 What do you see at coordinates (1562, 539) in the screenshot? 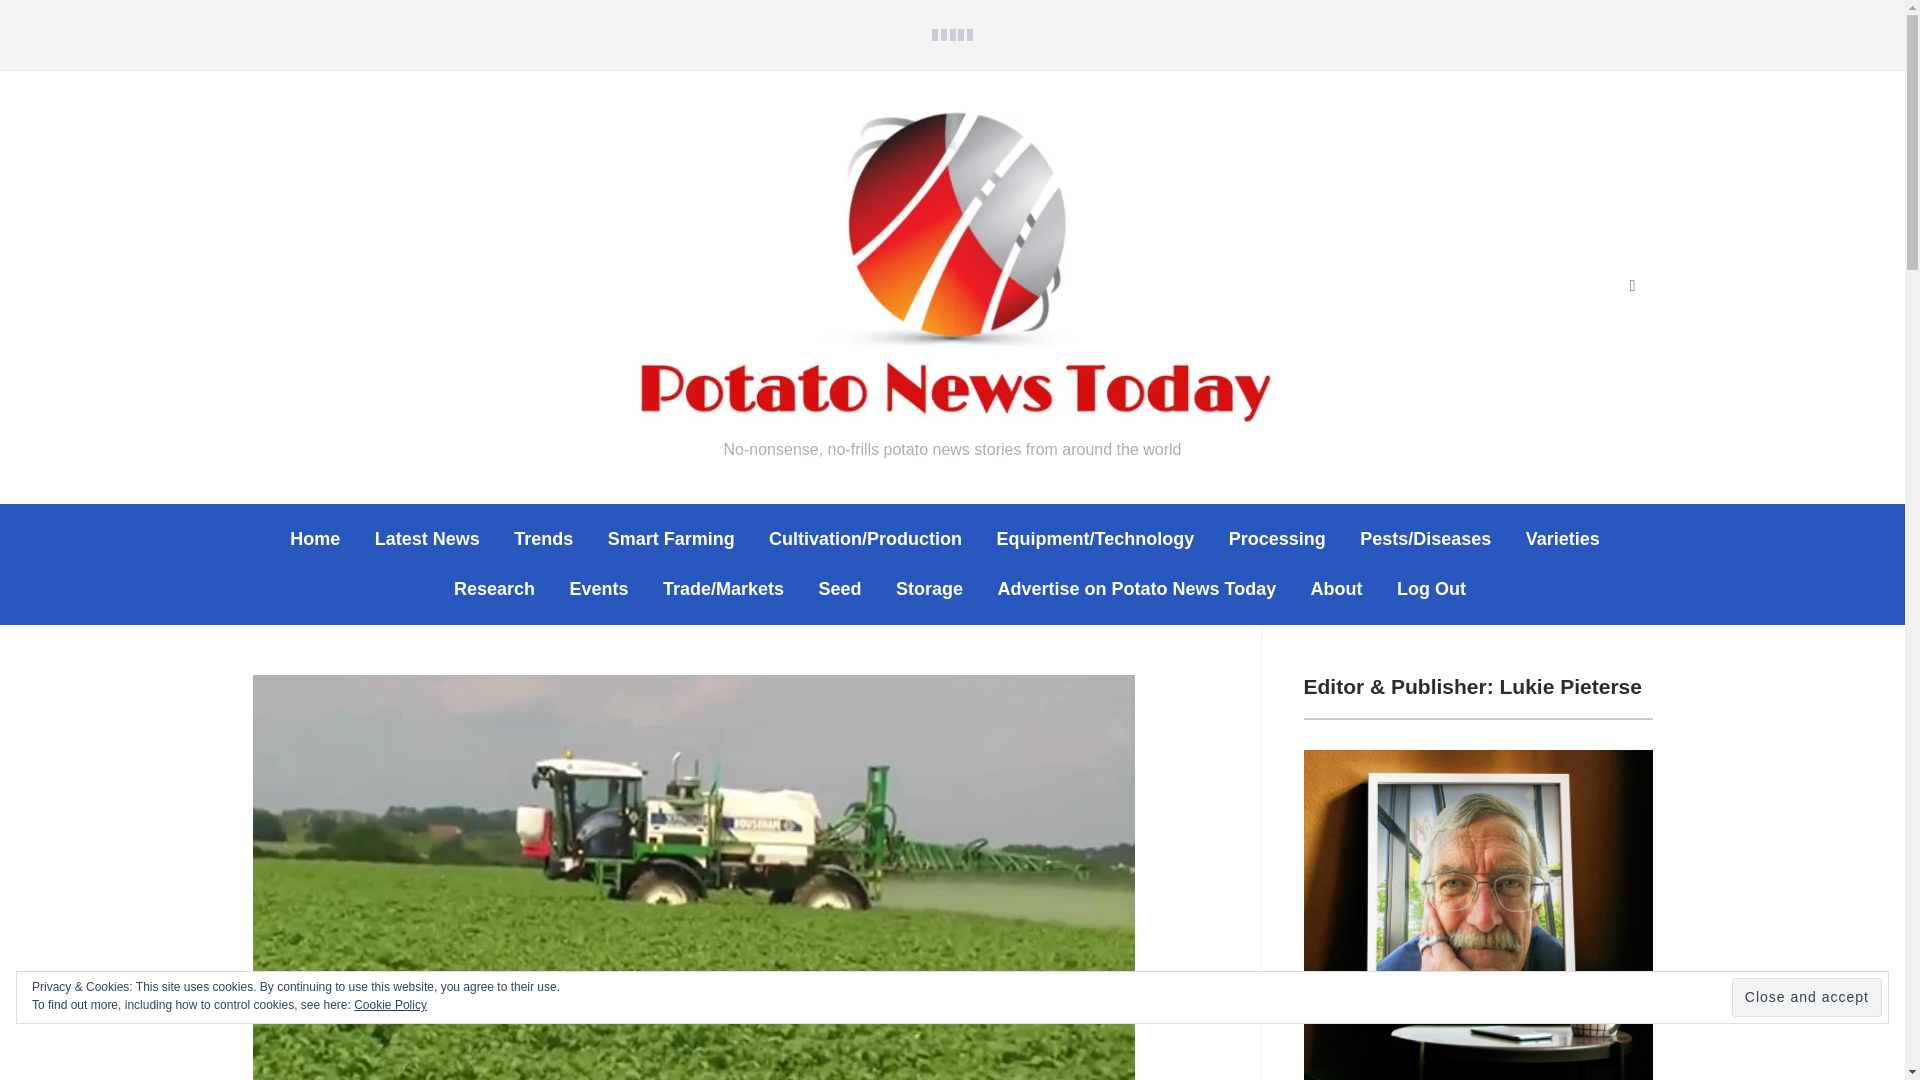
I see `Varieties` at bounding box center [1562, 539].